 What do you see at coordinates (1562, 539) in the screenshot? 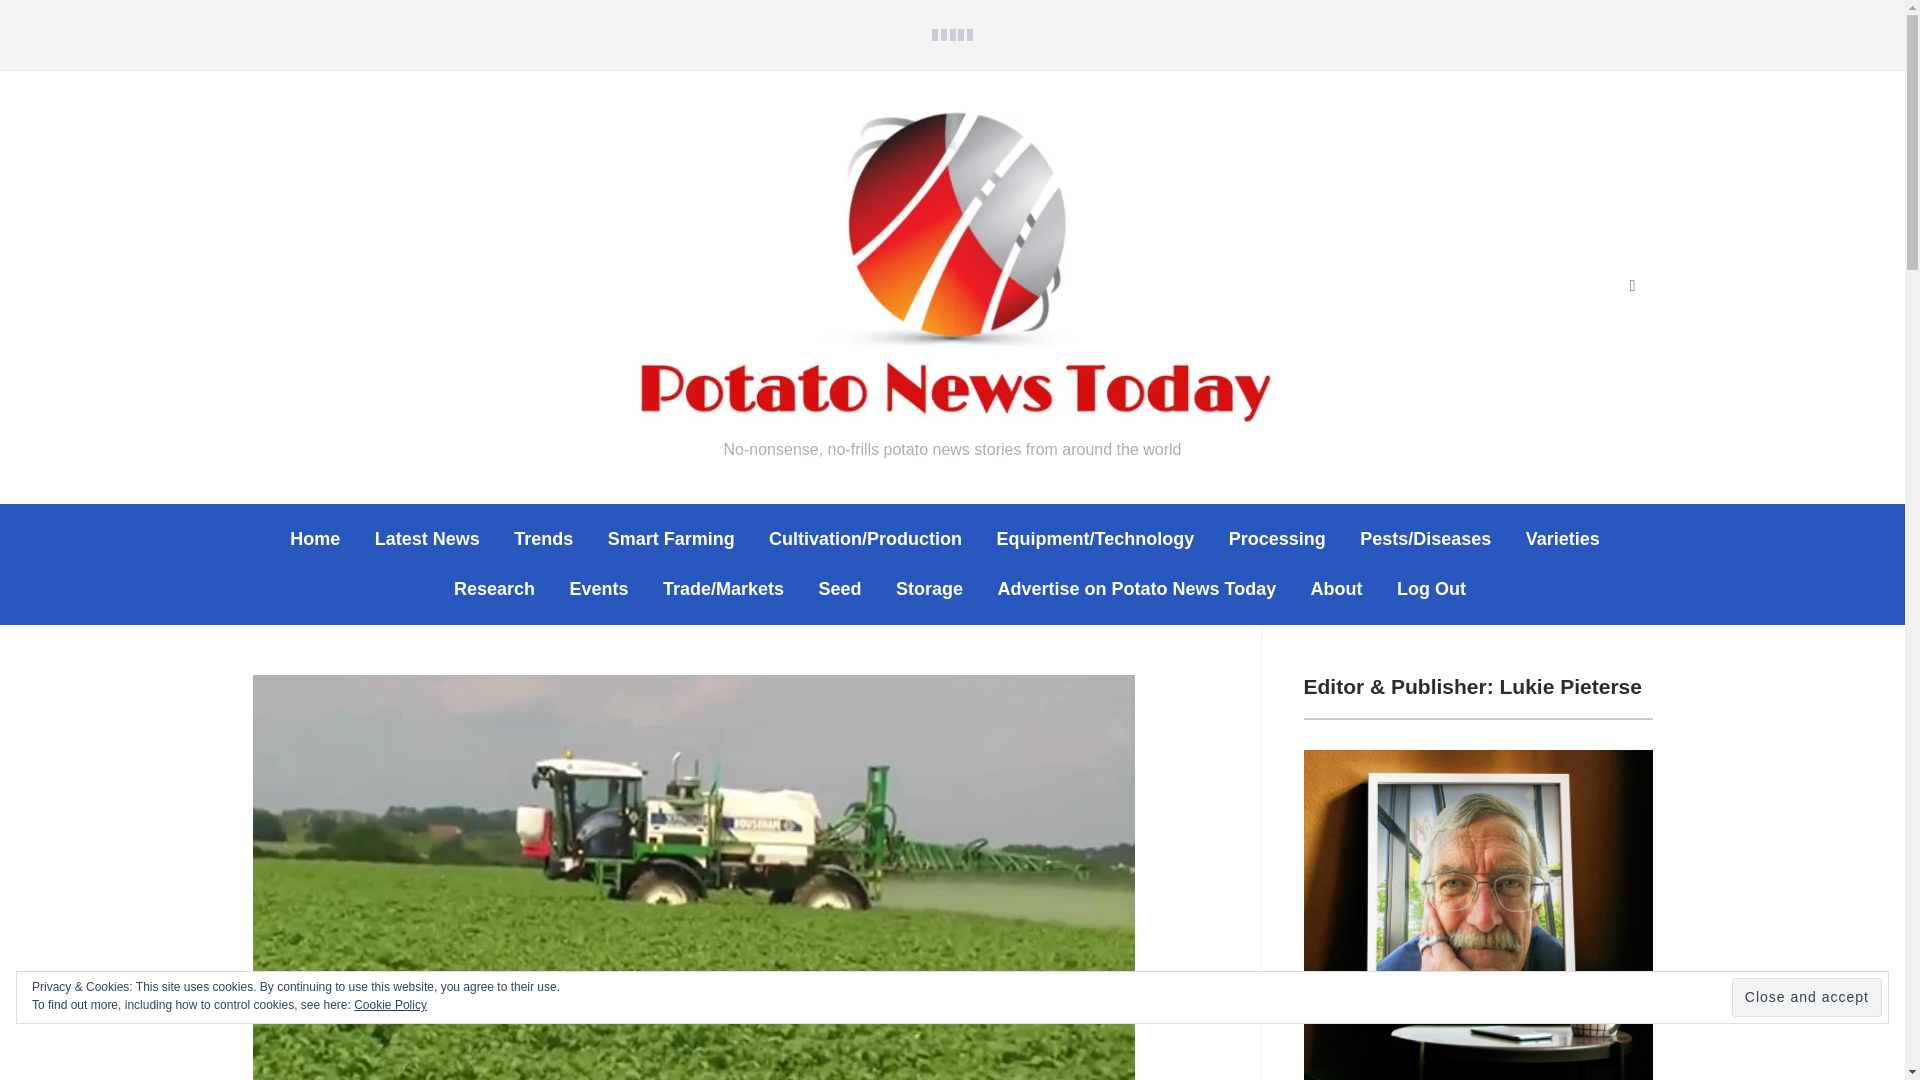
I see `Varieties` at bounding box center [1562, 539].